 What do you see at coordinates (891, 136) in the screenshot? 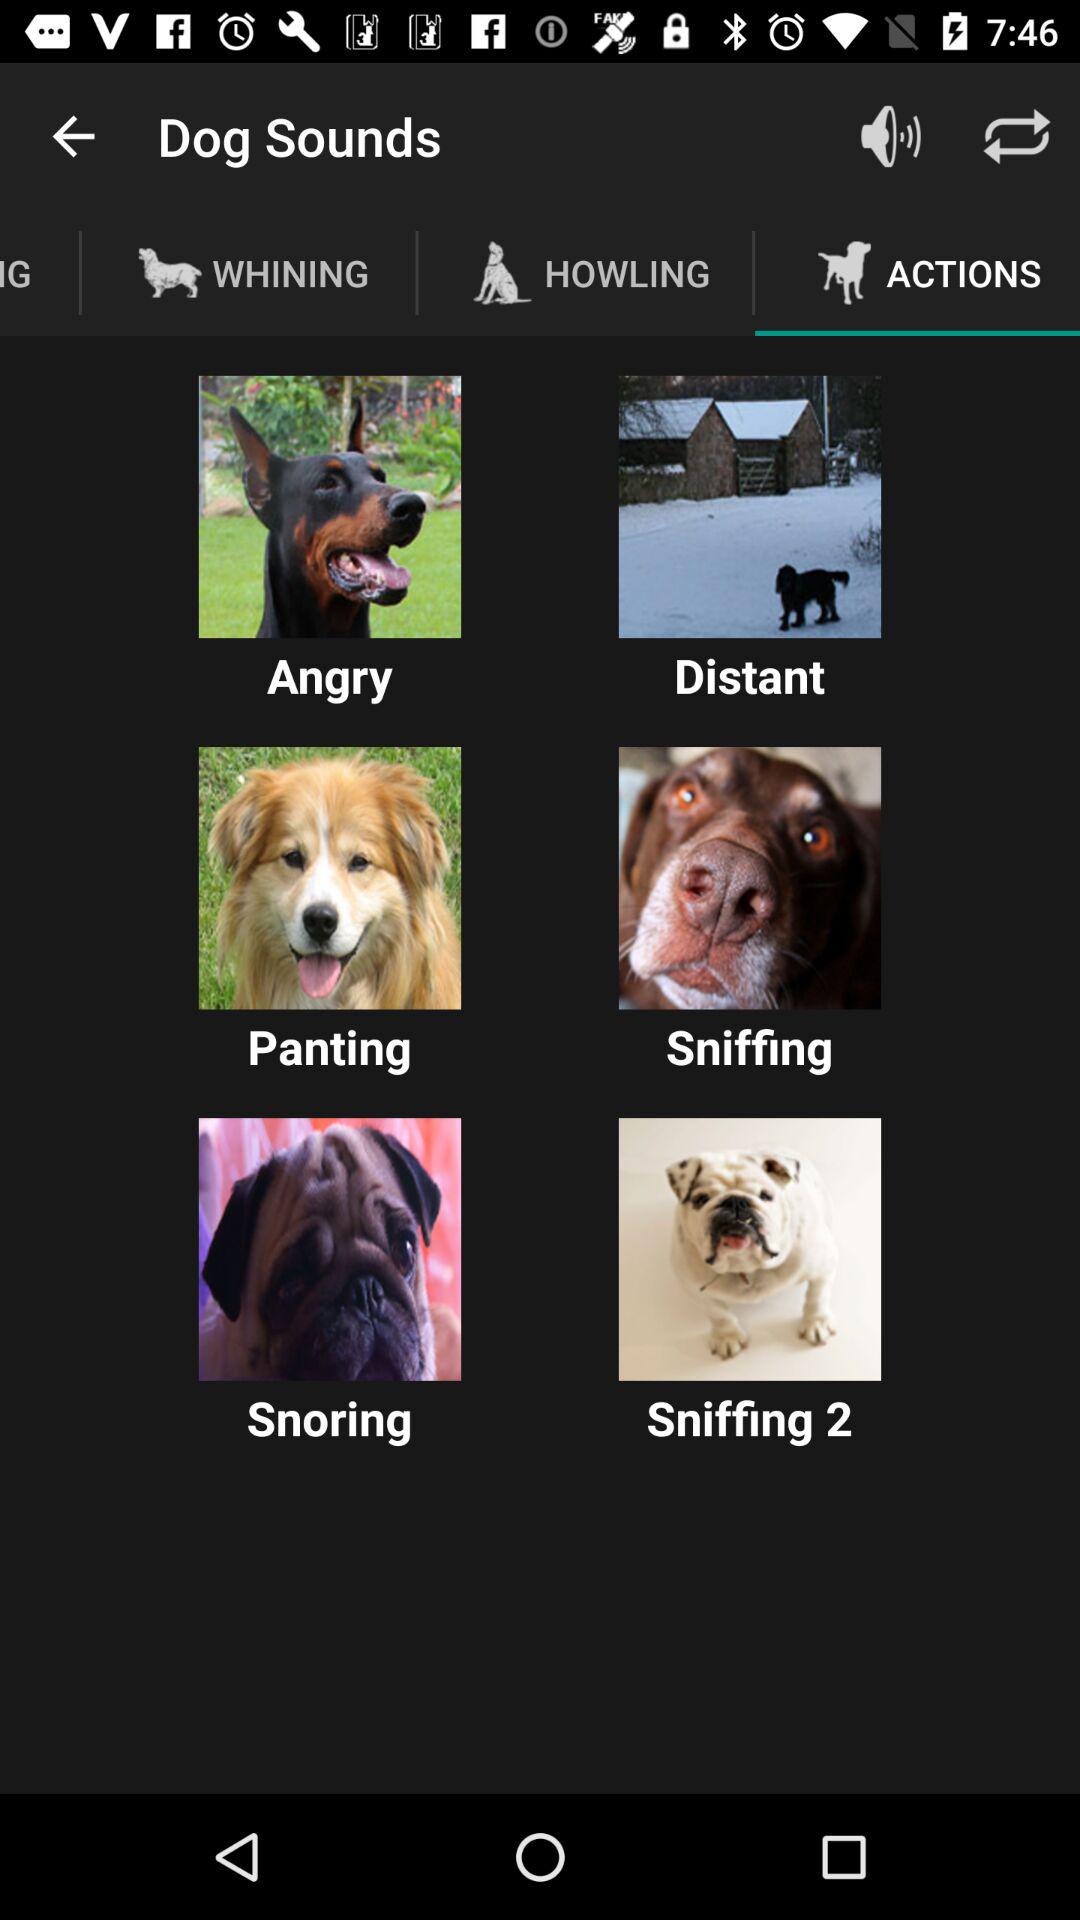
I see `volume` at bounding box center [891, 136].